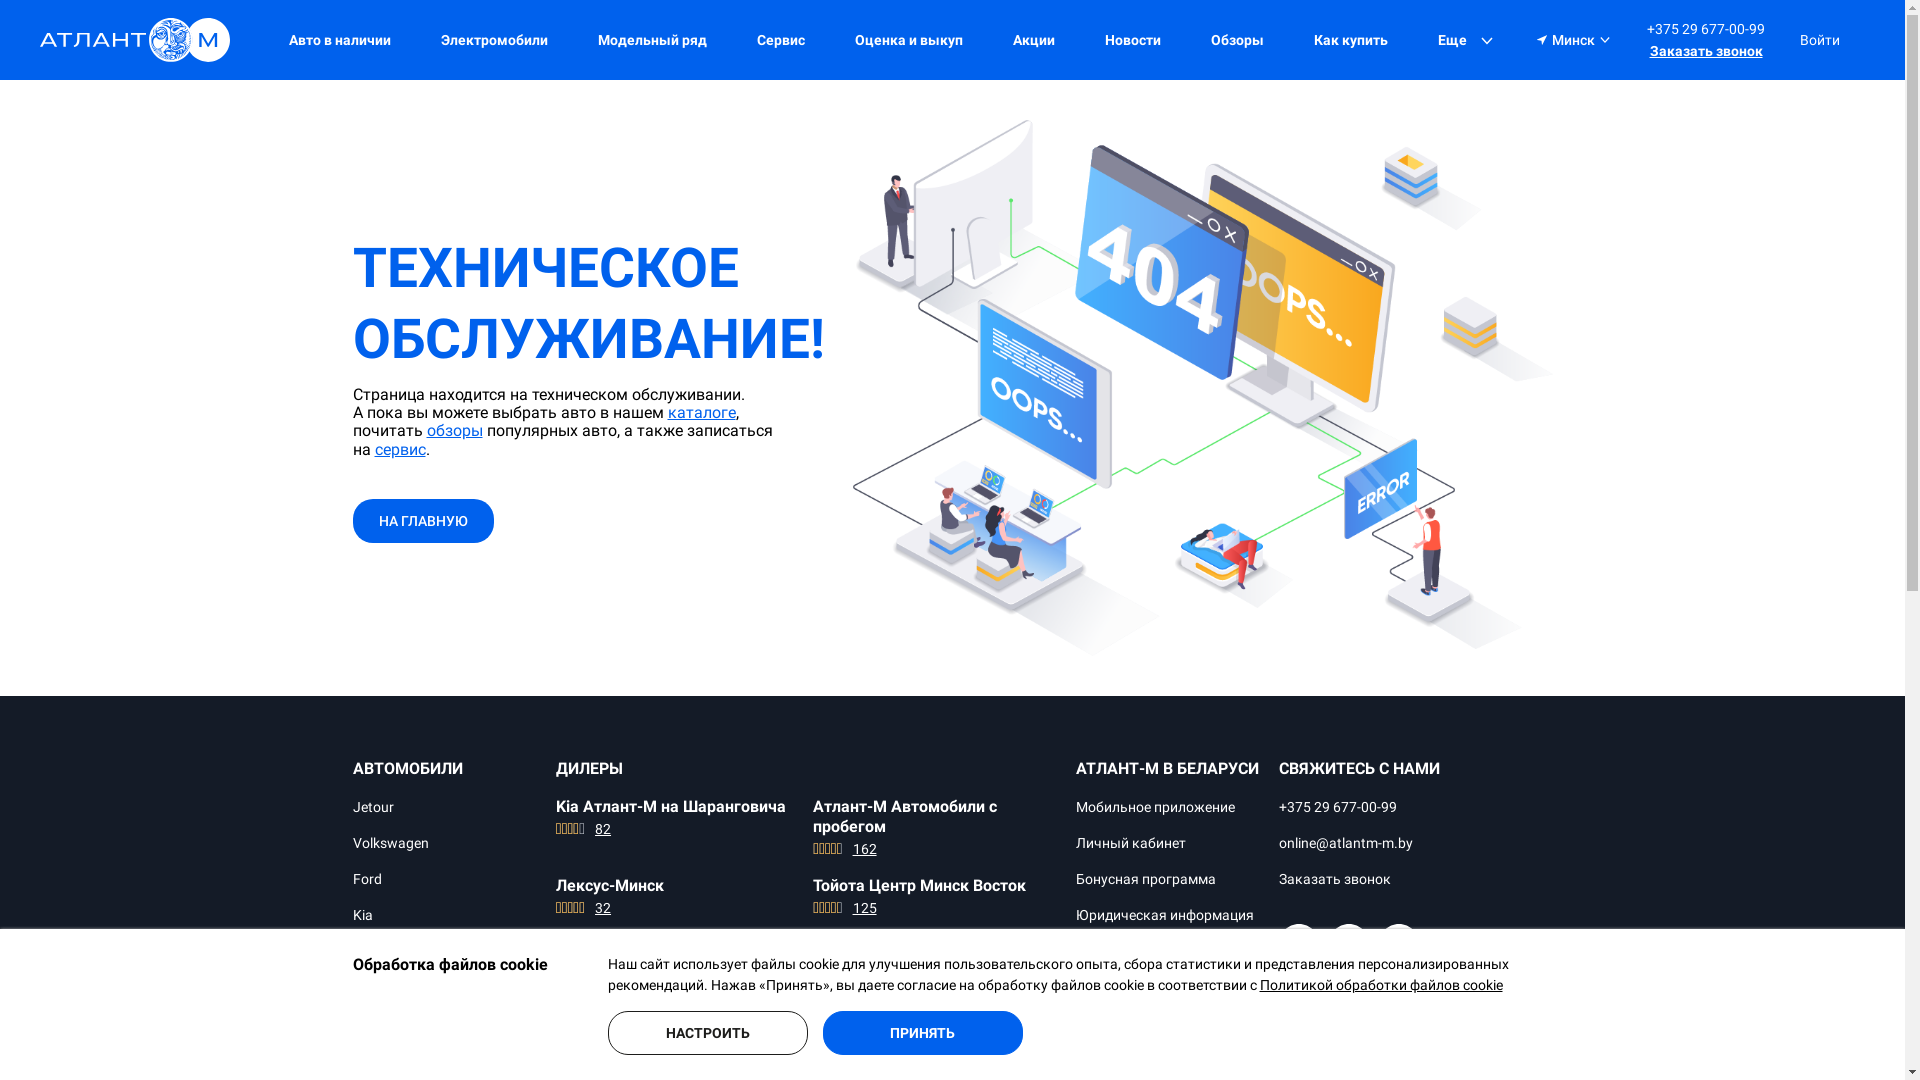 The height and width of the screenshot is (1080, 1920). Describe the element at coordinates (1706, 29) in the screenshot. I see `+375 29 677-00-99` at that location.